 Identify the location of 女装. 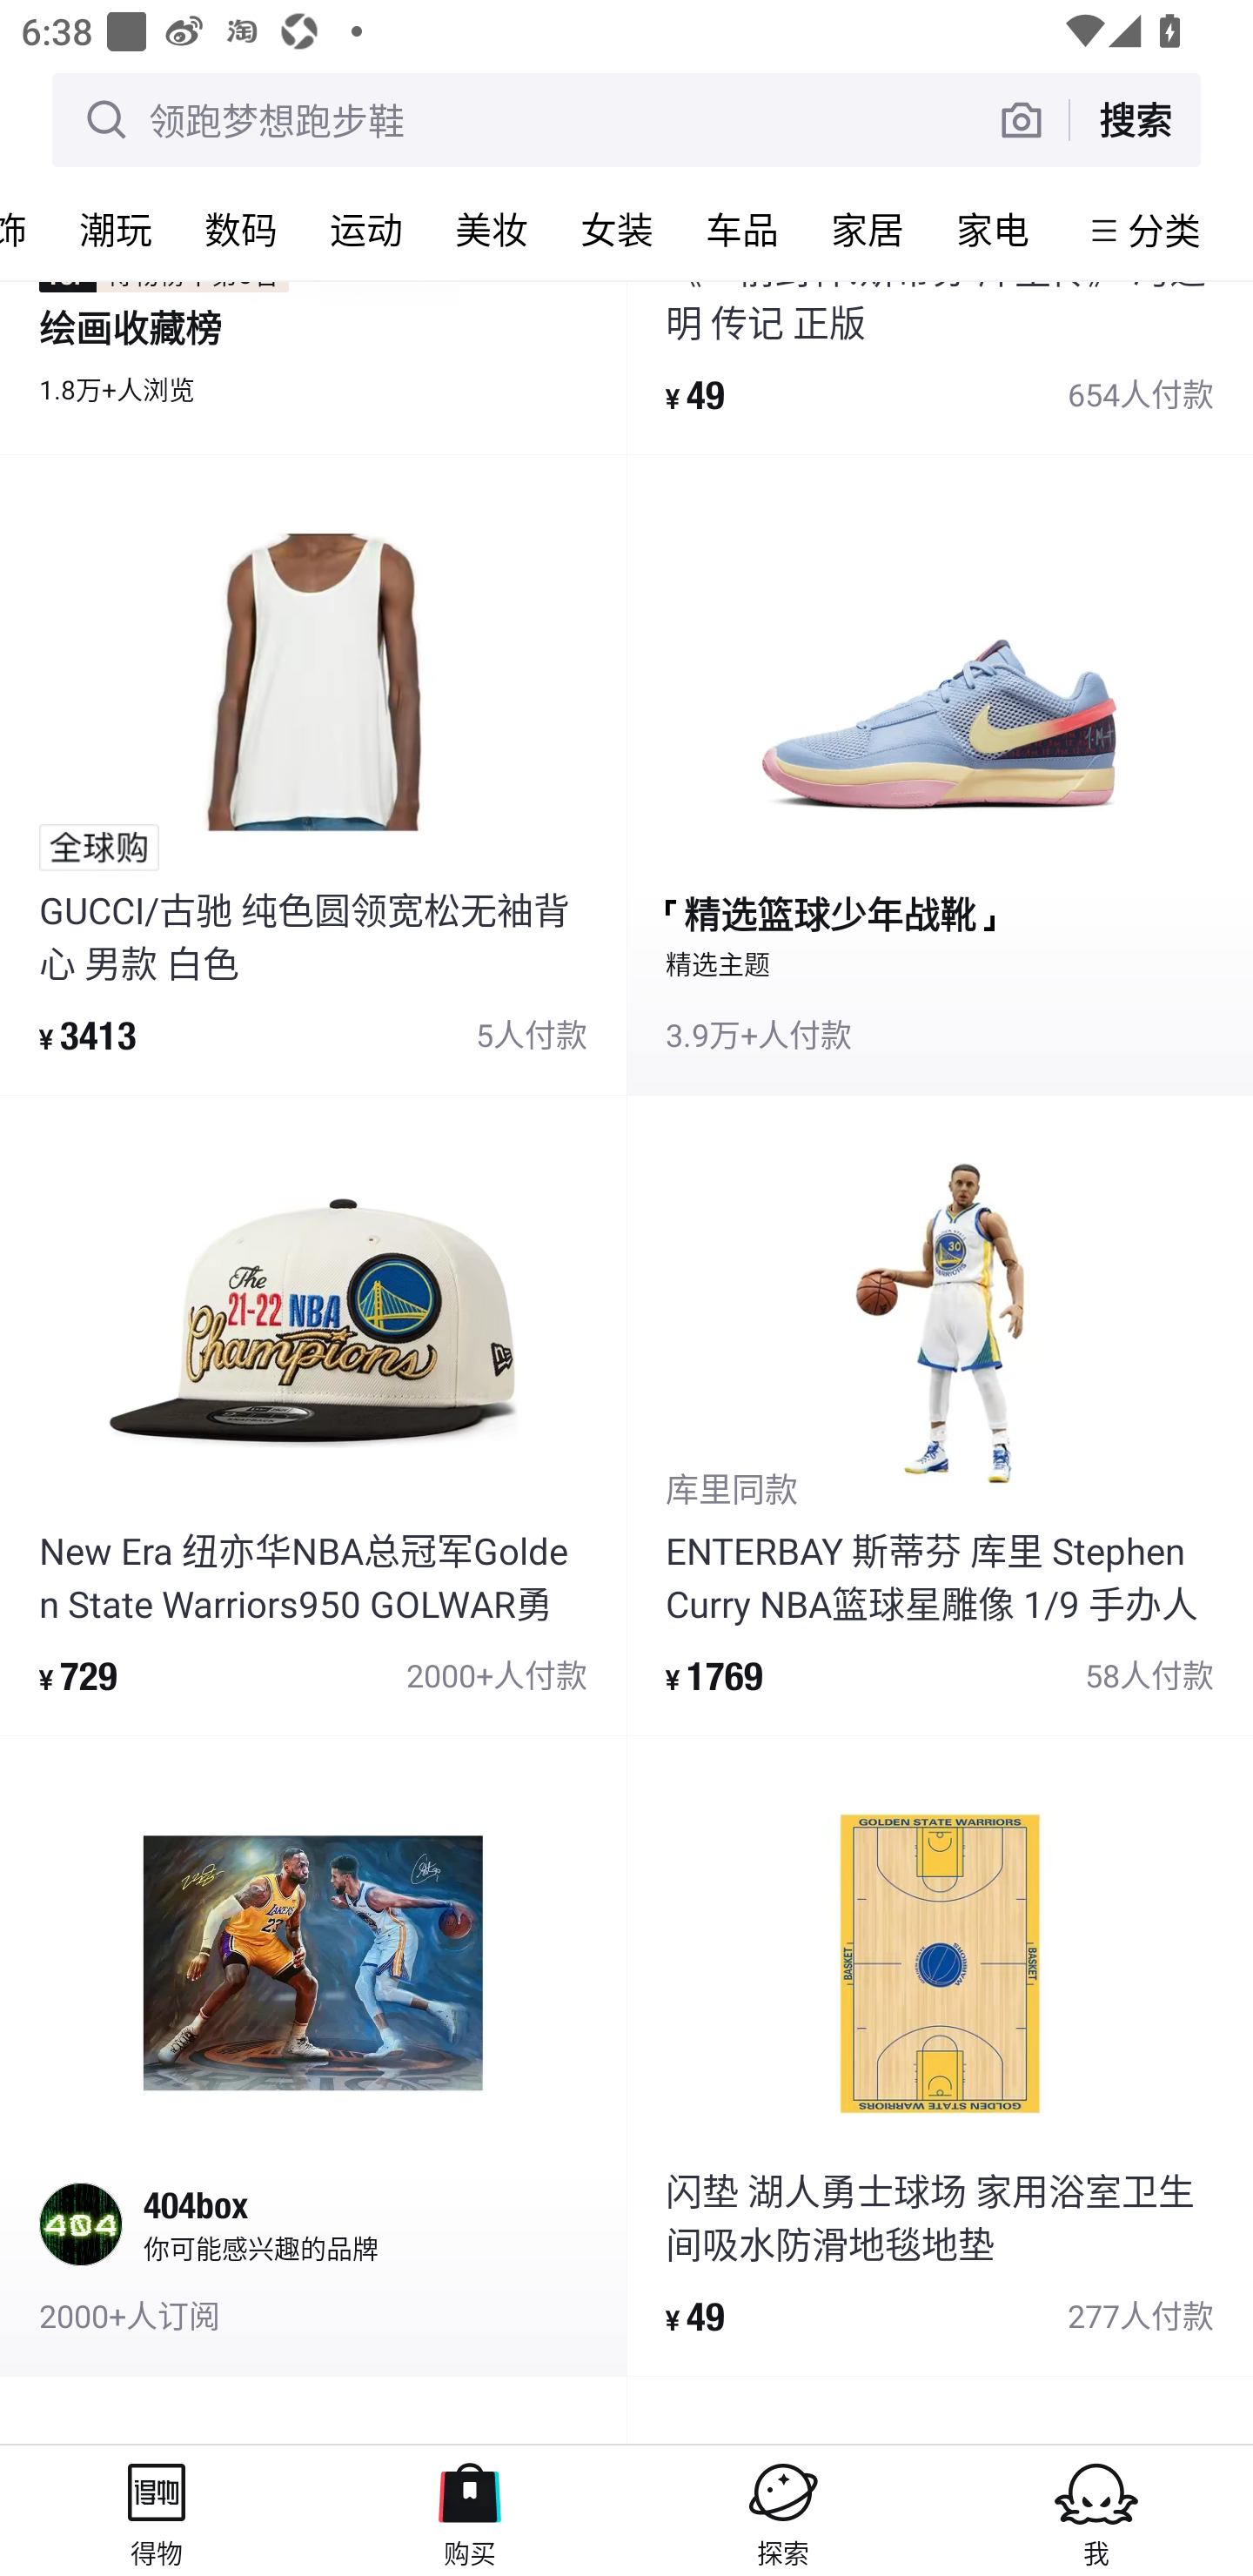
(616, 229).